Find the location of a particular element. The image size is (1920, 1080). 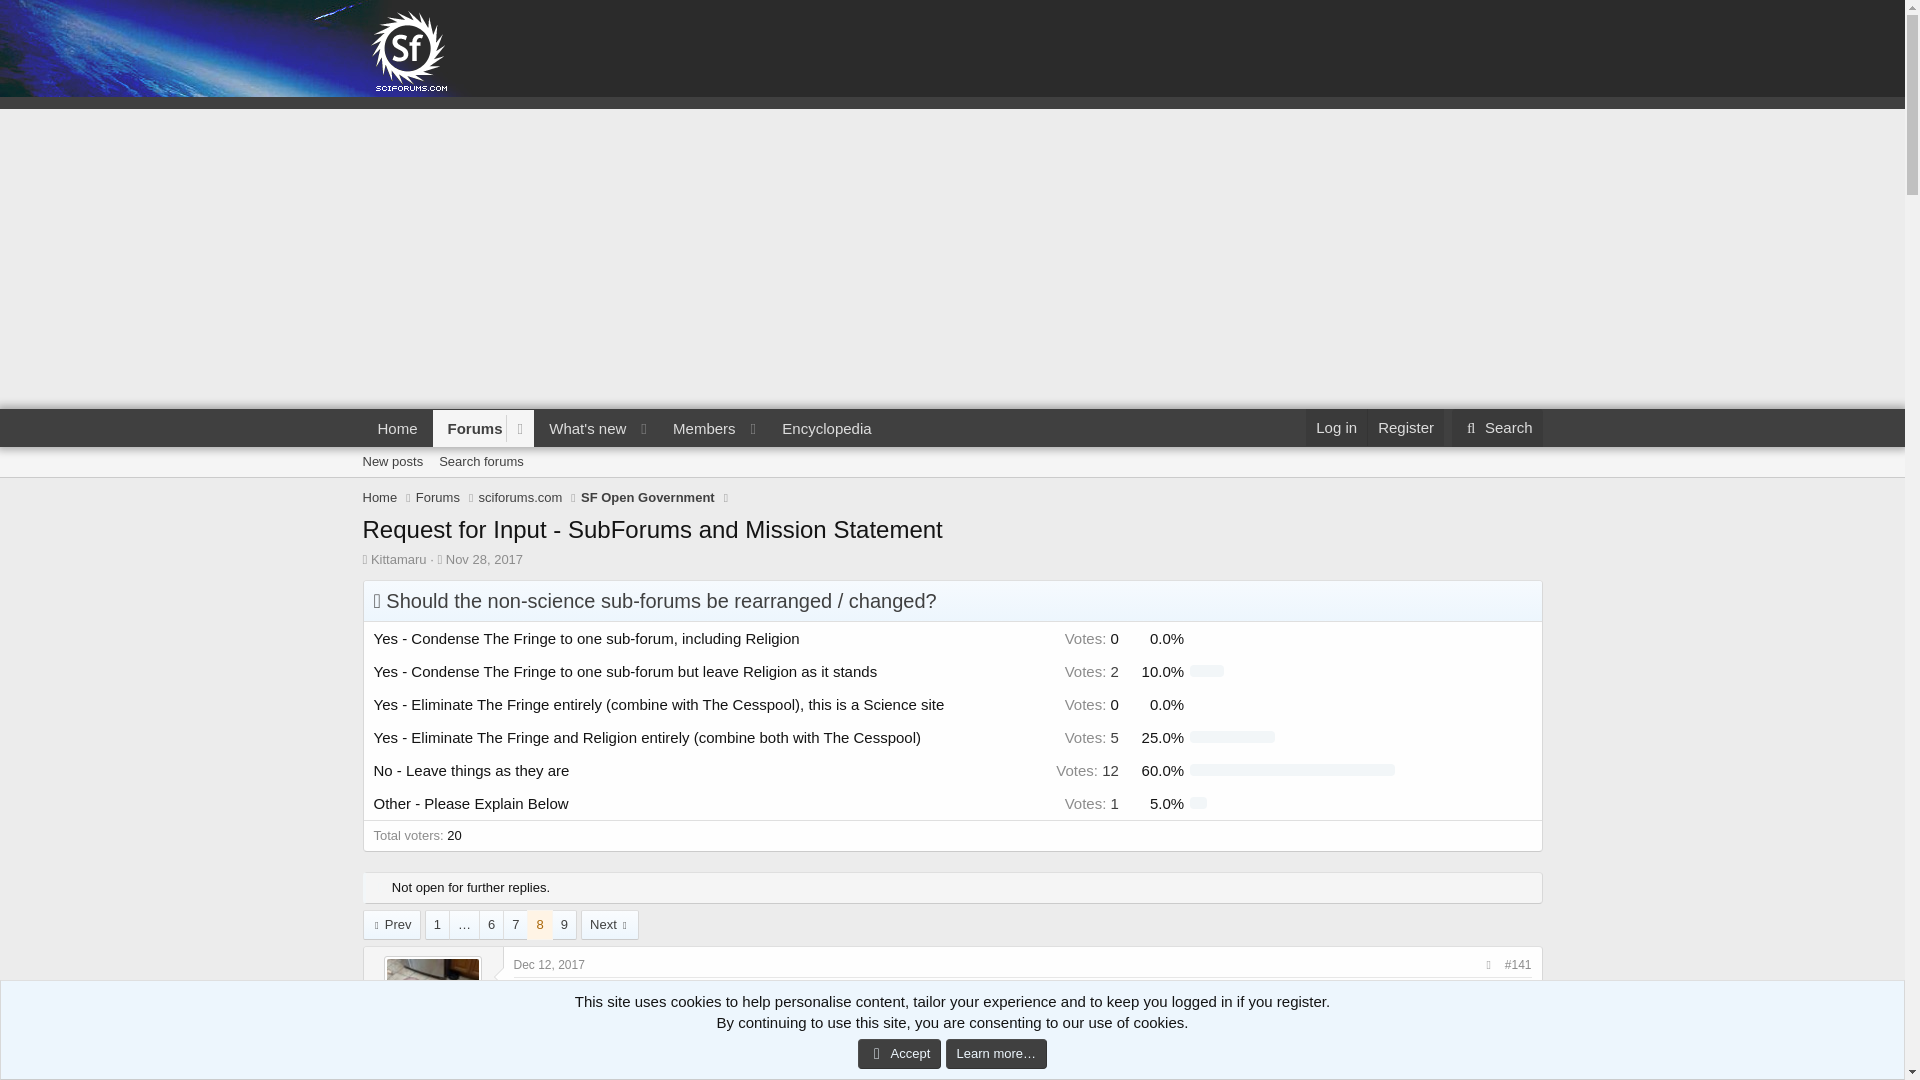

Search is located at coordinates (1497, 428).